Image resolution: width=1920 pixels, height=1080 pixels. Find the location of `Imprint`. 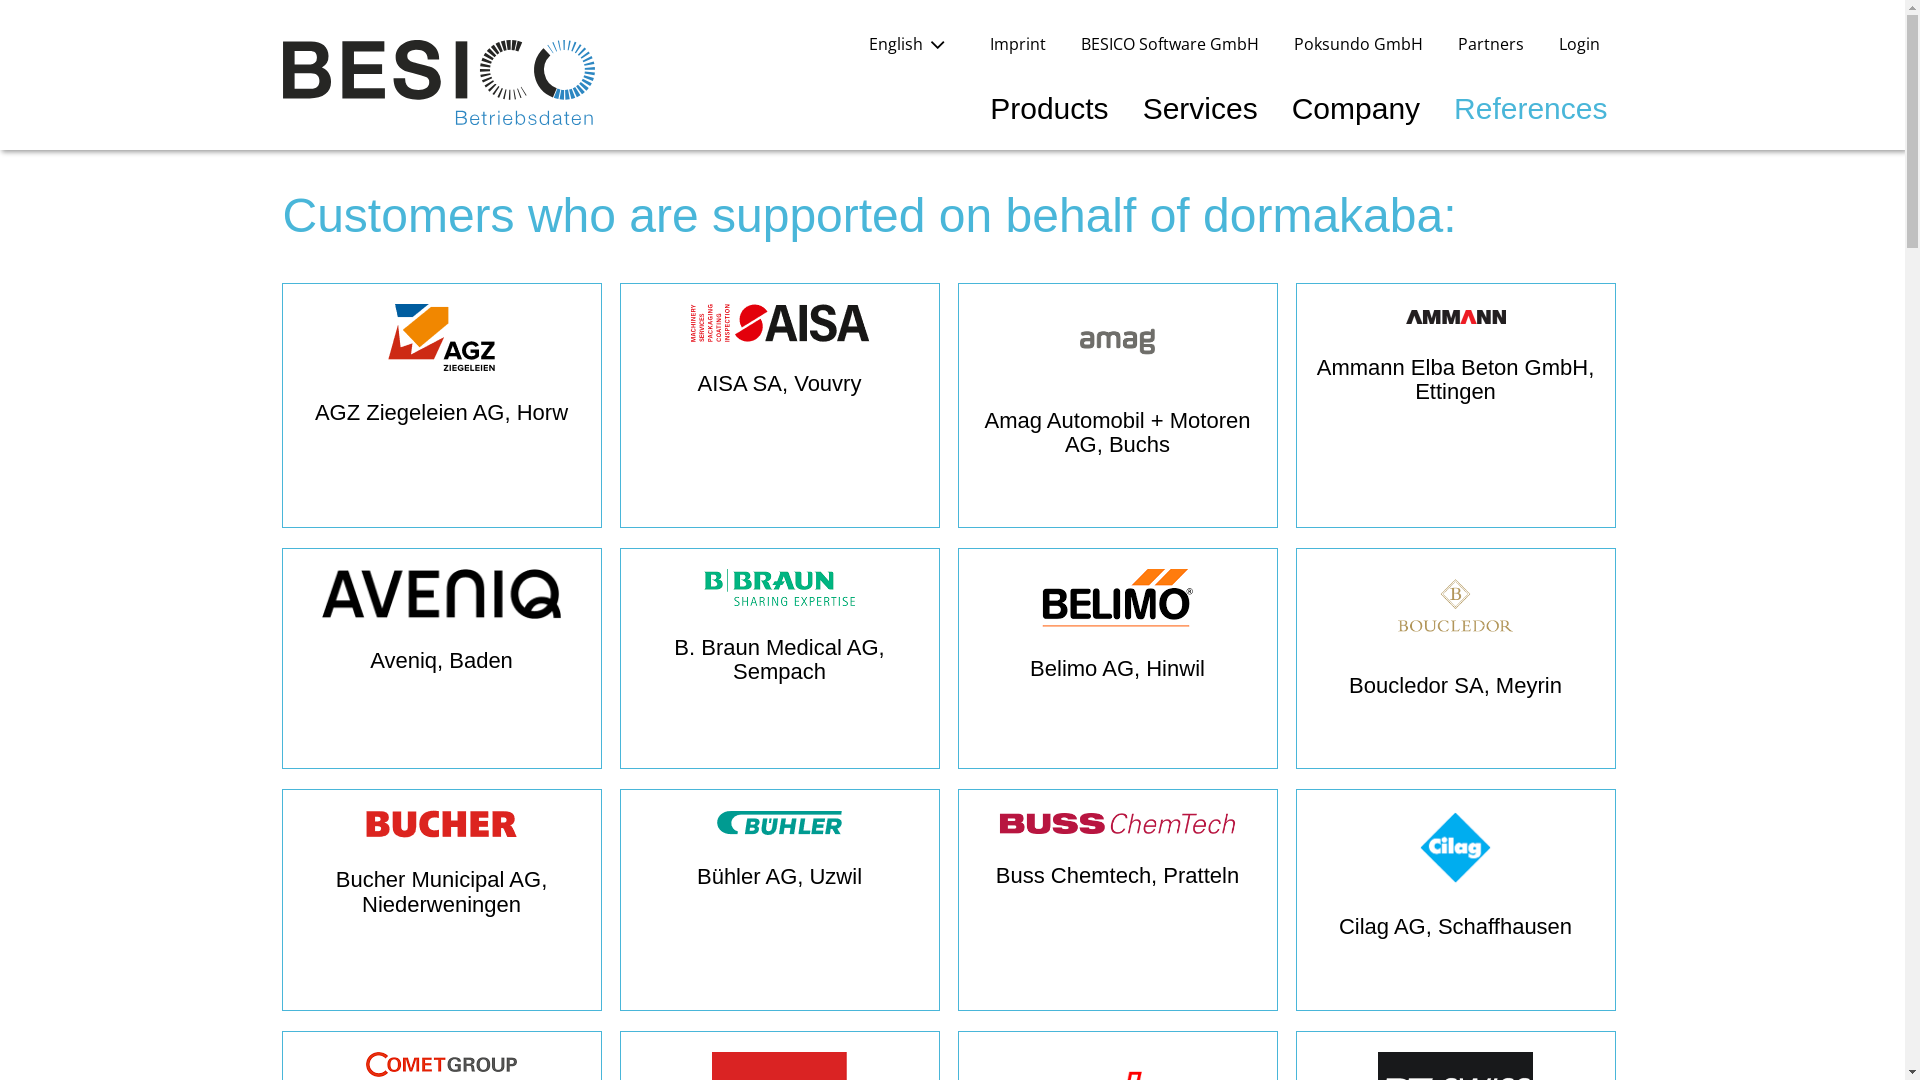

Imprint is located at coordinates (1018, 44).